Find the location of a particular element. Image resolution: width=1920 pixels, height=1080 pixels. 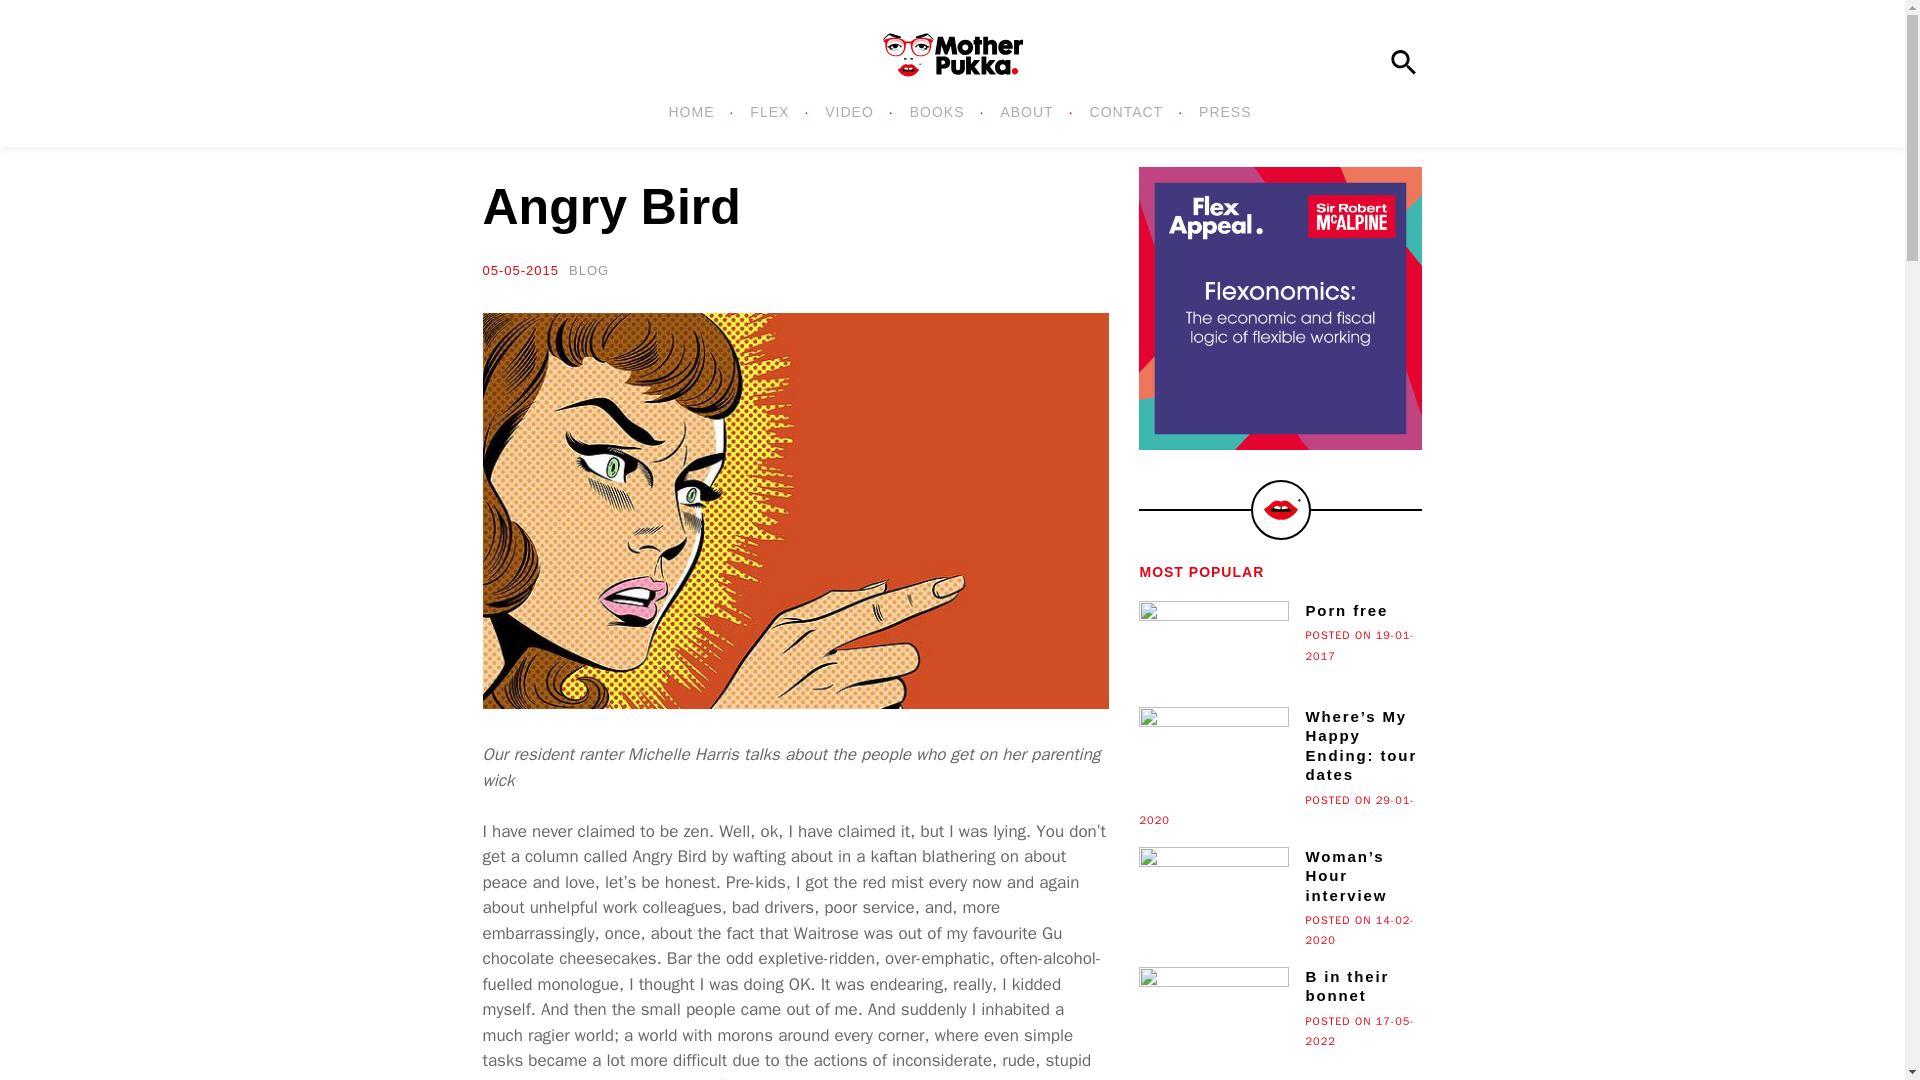

B in their bonnet is located at coordinates (1280, 988).